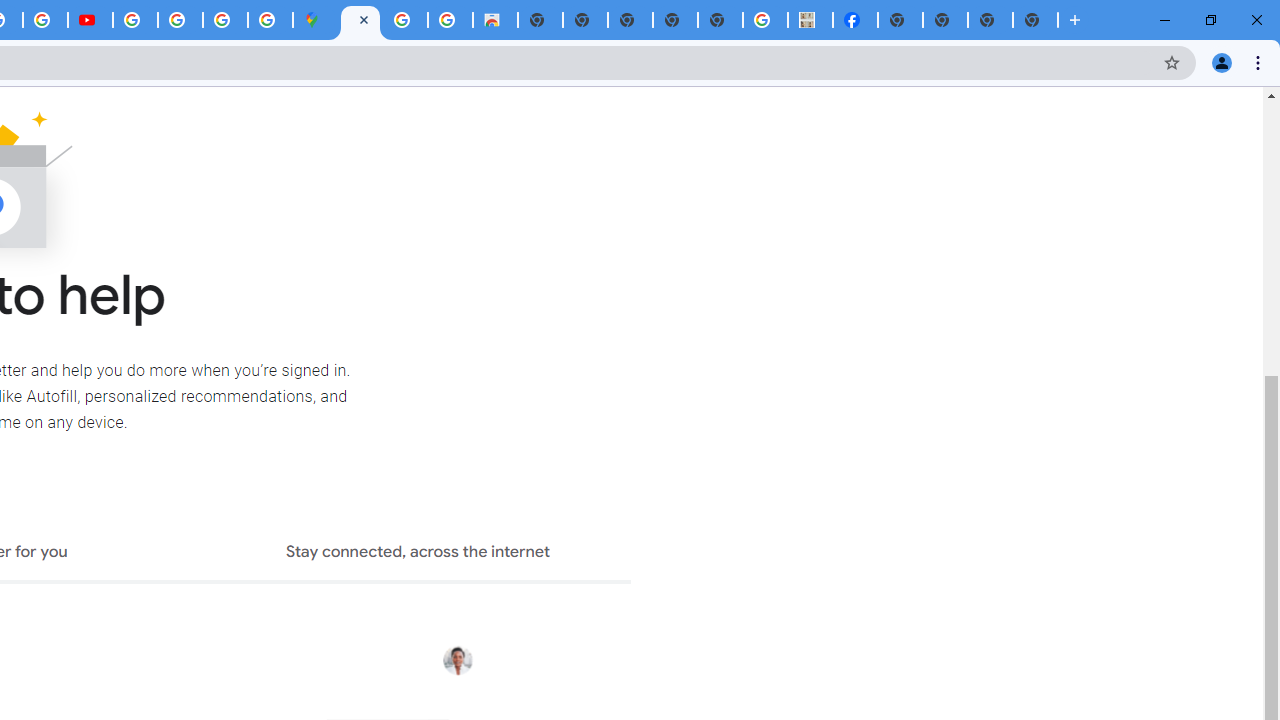  I want to click on Miley Cyrus | Facebook, so click(856, 20).